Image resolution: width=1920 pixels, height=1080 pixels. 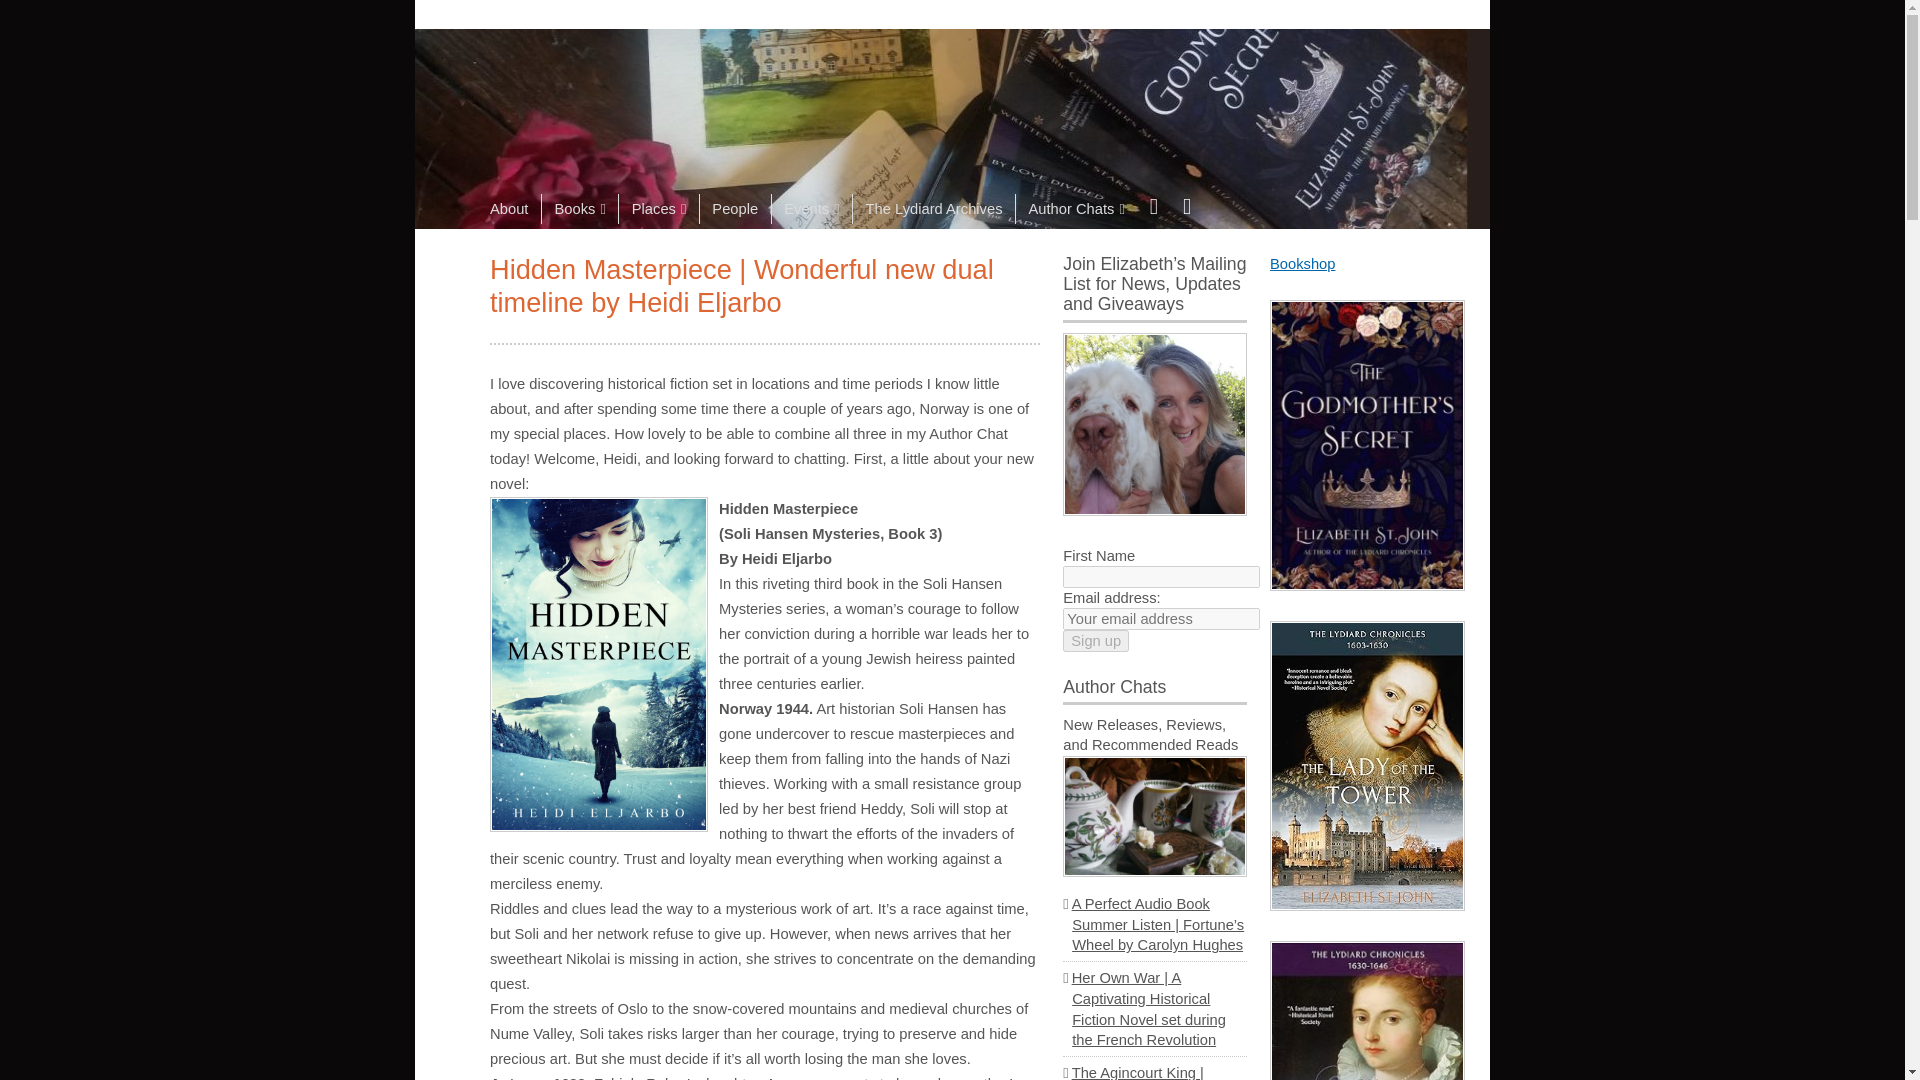 What do you see at coordinates (734, 208) in the screenshot?
I see `People` at bounding box center [734, 208].